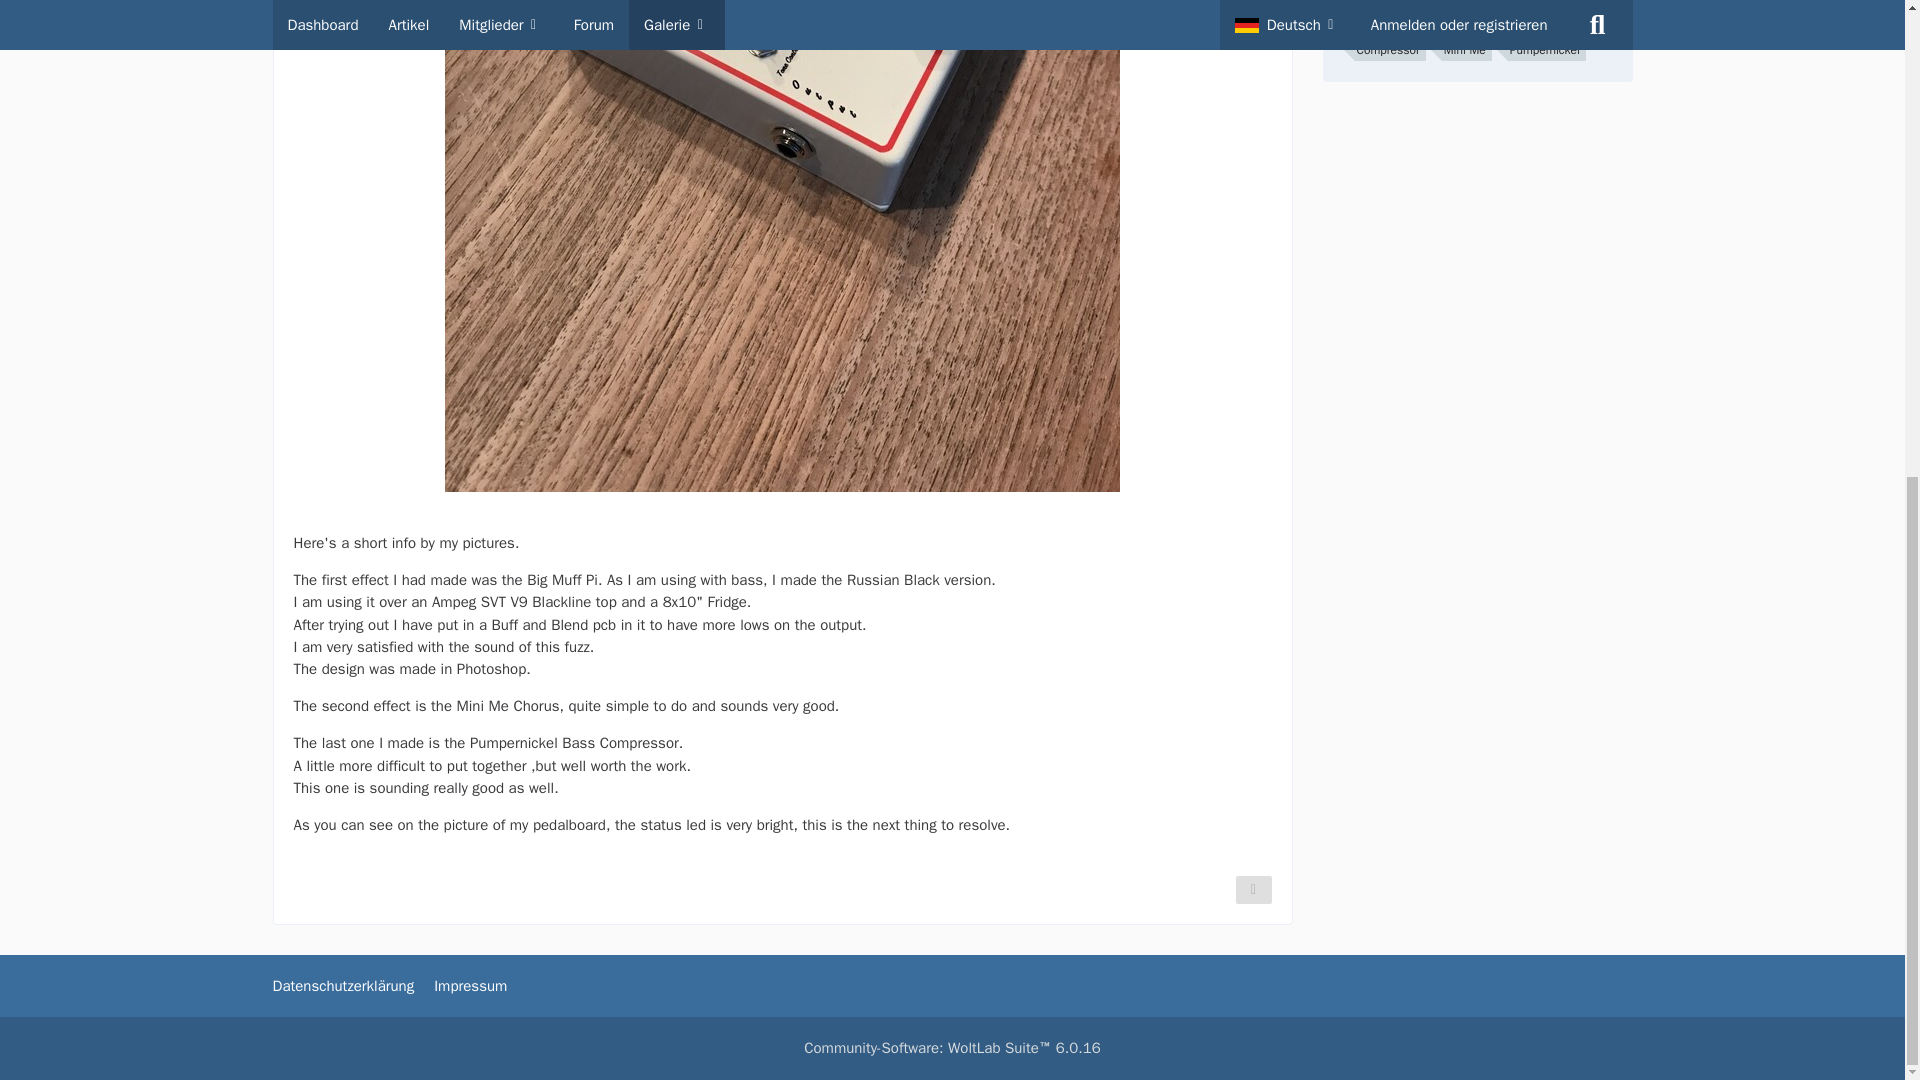 This screenshot has width=1920, height=1080. I want to click on Compressor, so click(1388, 50).